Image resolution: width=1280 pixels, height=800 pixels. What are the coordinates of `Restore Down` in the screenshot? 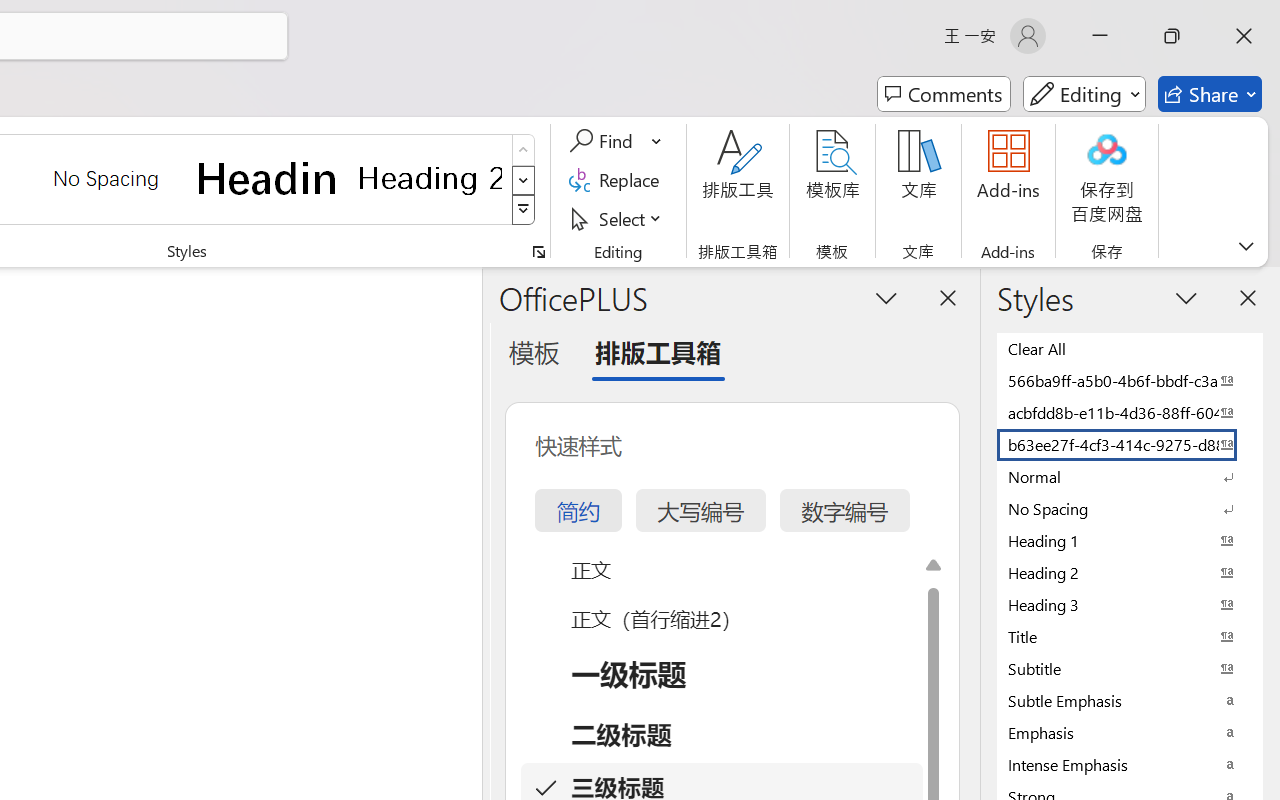 It's located at (1172, 36).